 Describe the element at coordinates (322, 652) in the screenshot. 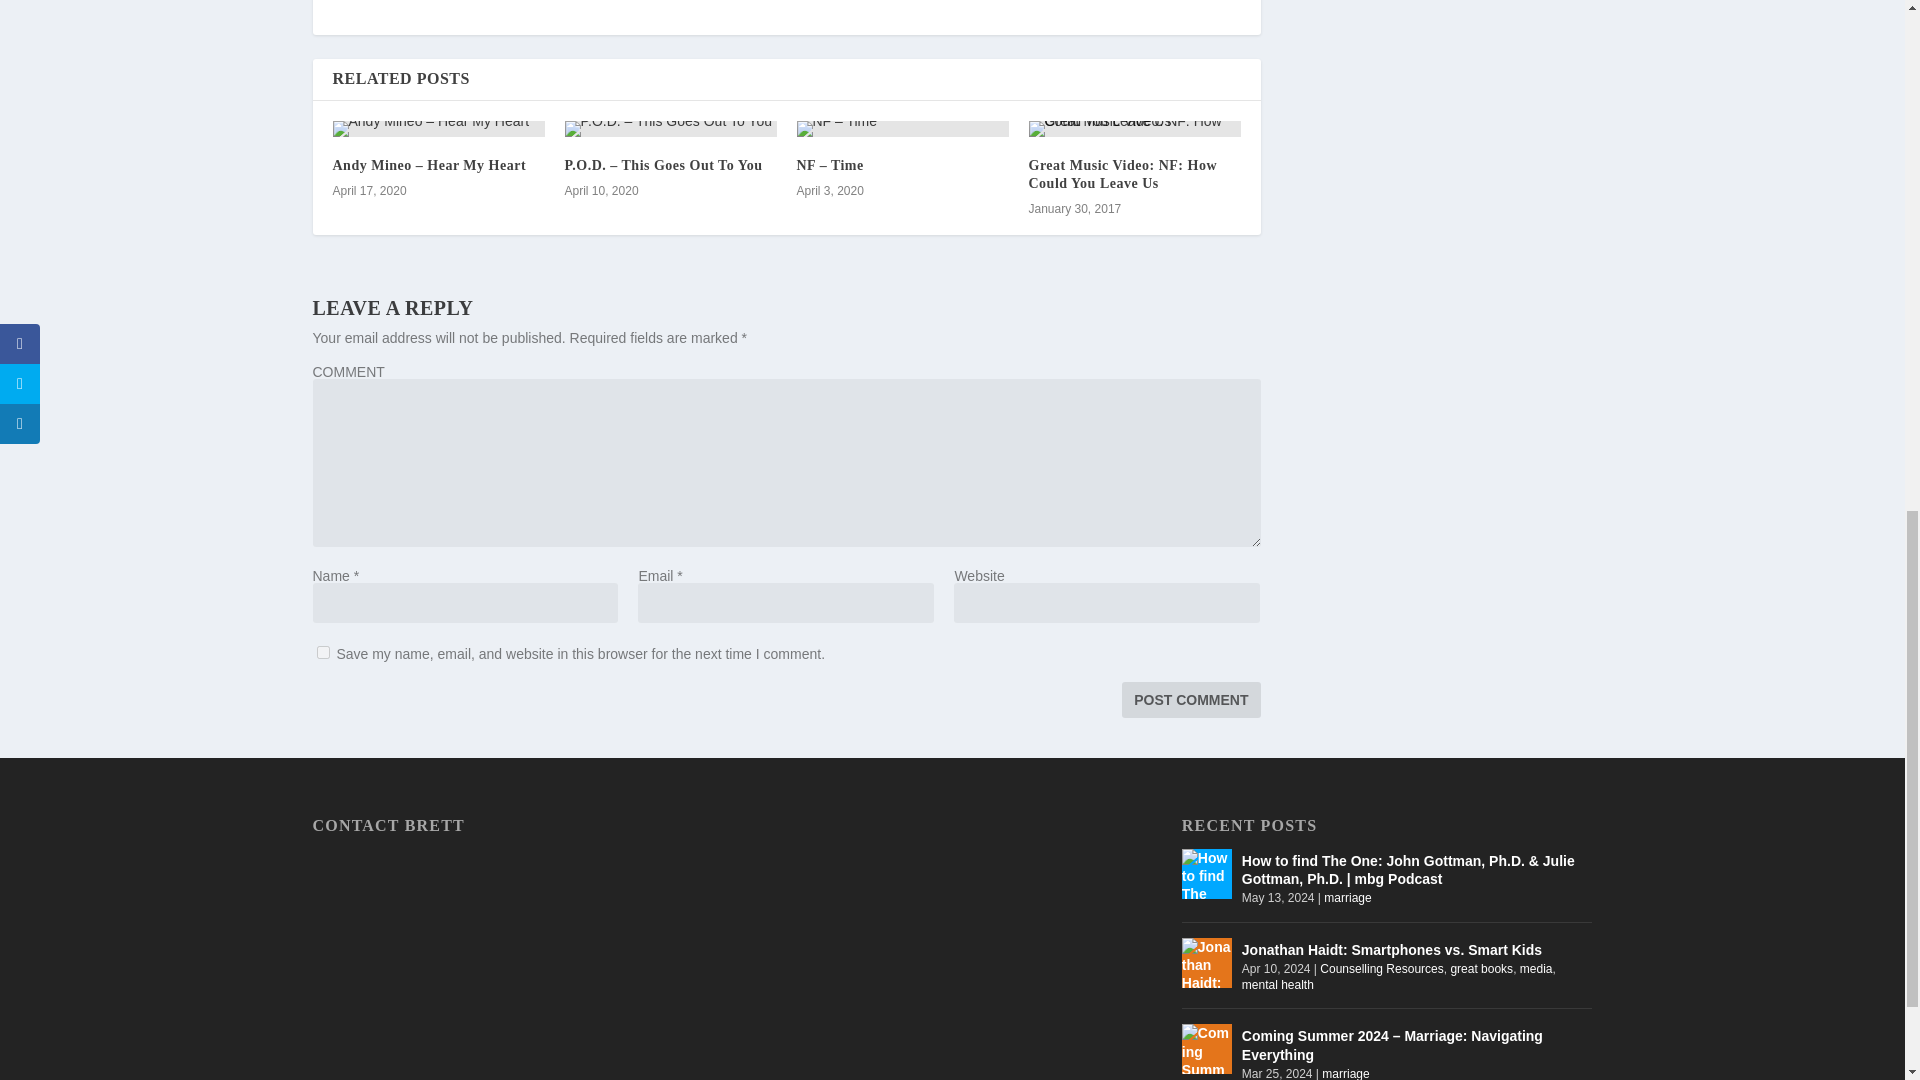

I see `yes` at that location.